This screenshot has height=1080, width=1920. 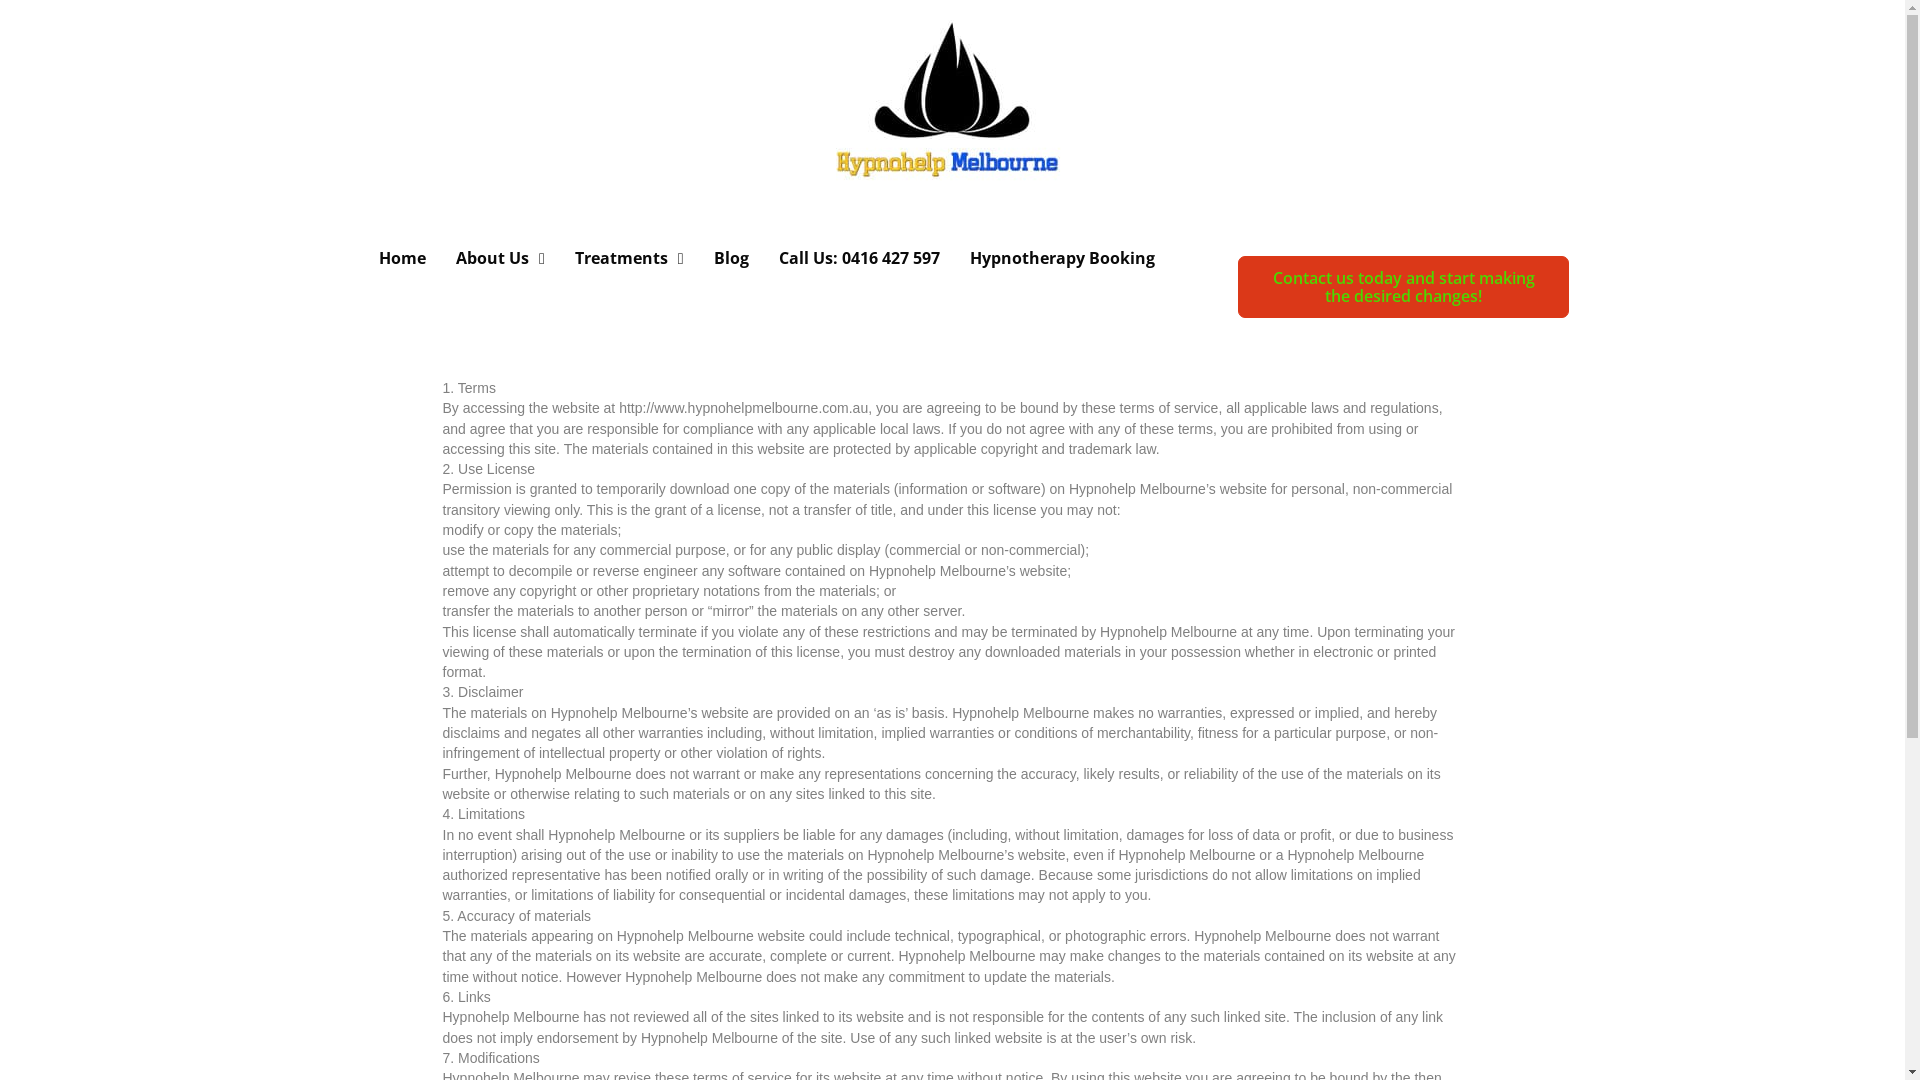 What do you see at coordinates (402, 258) in the screenshot?
I see `Home` at bounding box center [402, 258].